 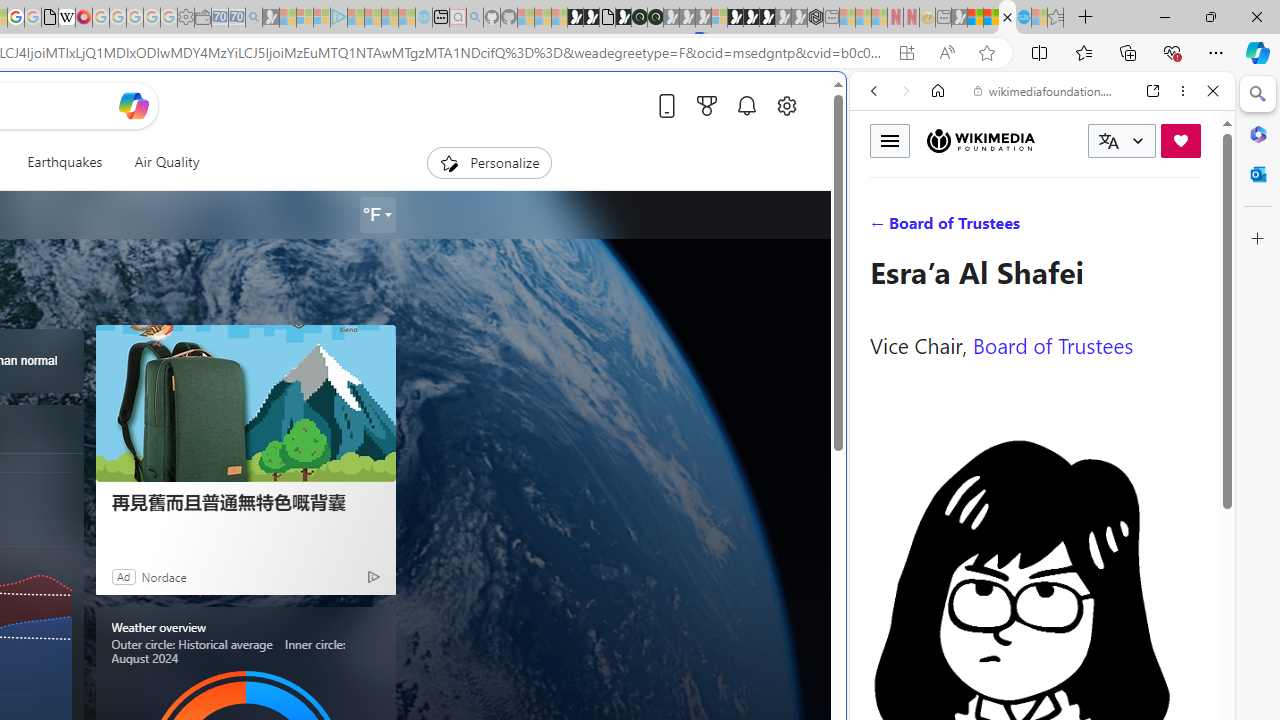 What do you see at coordinates (980, 141) in the screenshot?
I see `Wikimedia Foundation` at bounding box center [980, 141].